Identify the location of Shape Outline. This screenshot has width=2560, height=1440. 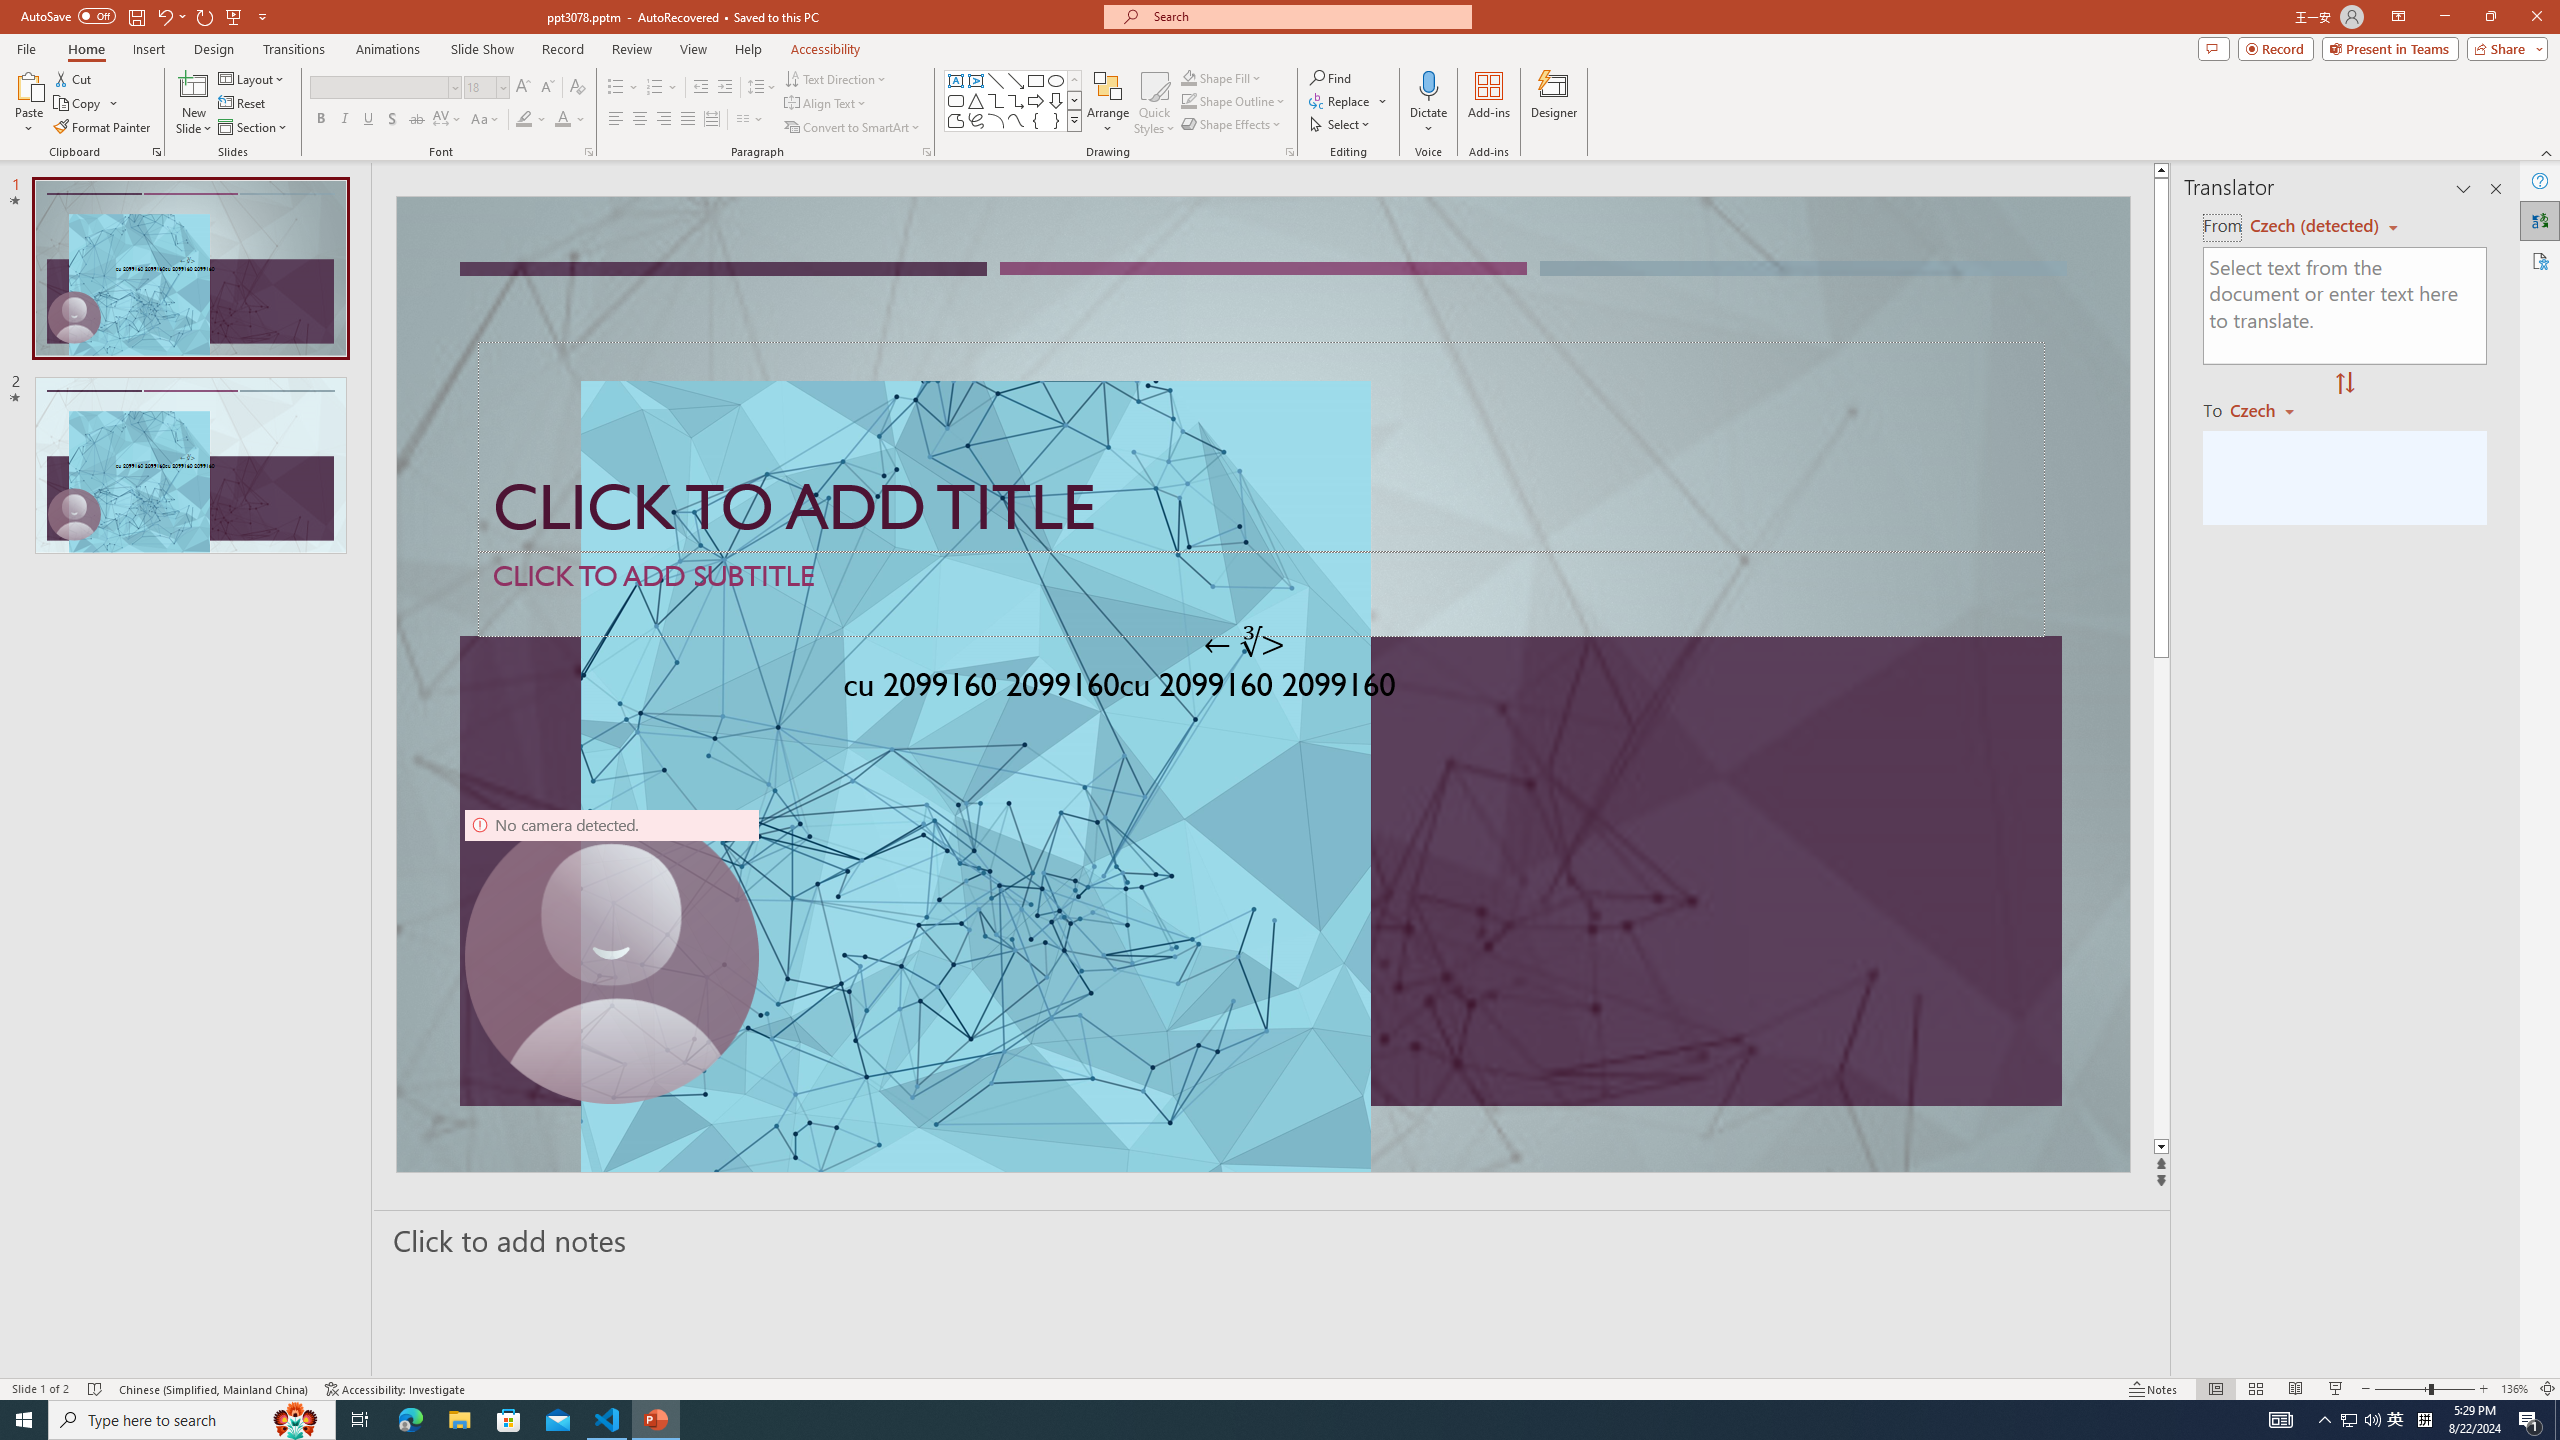
(1234, 100).